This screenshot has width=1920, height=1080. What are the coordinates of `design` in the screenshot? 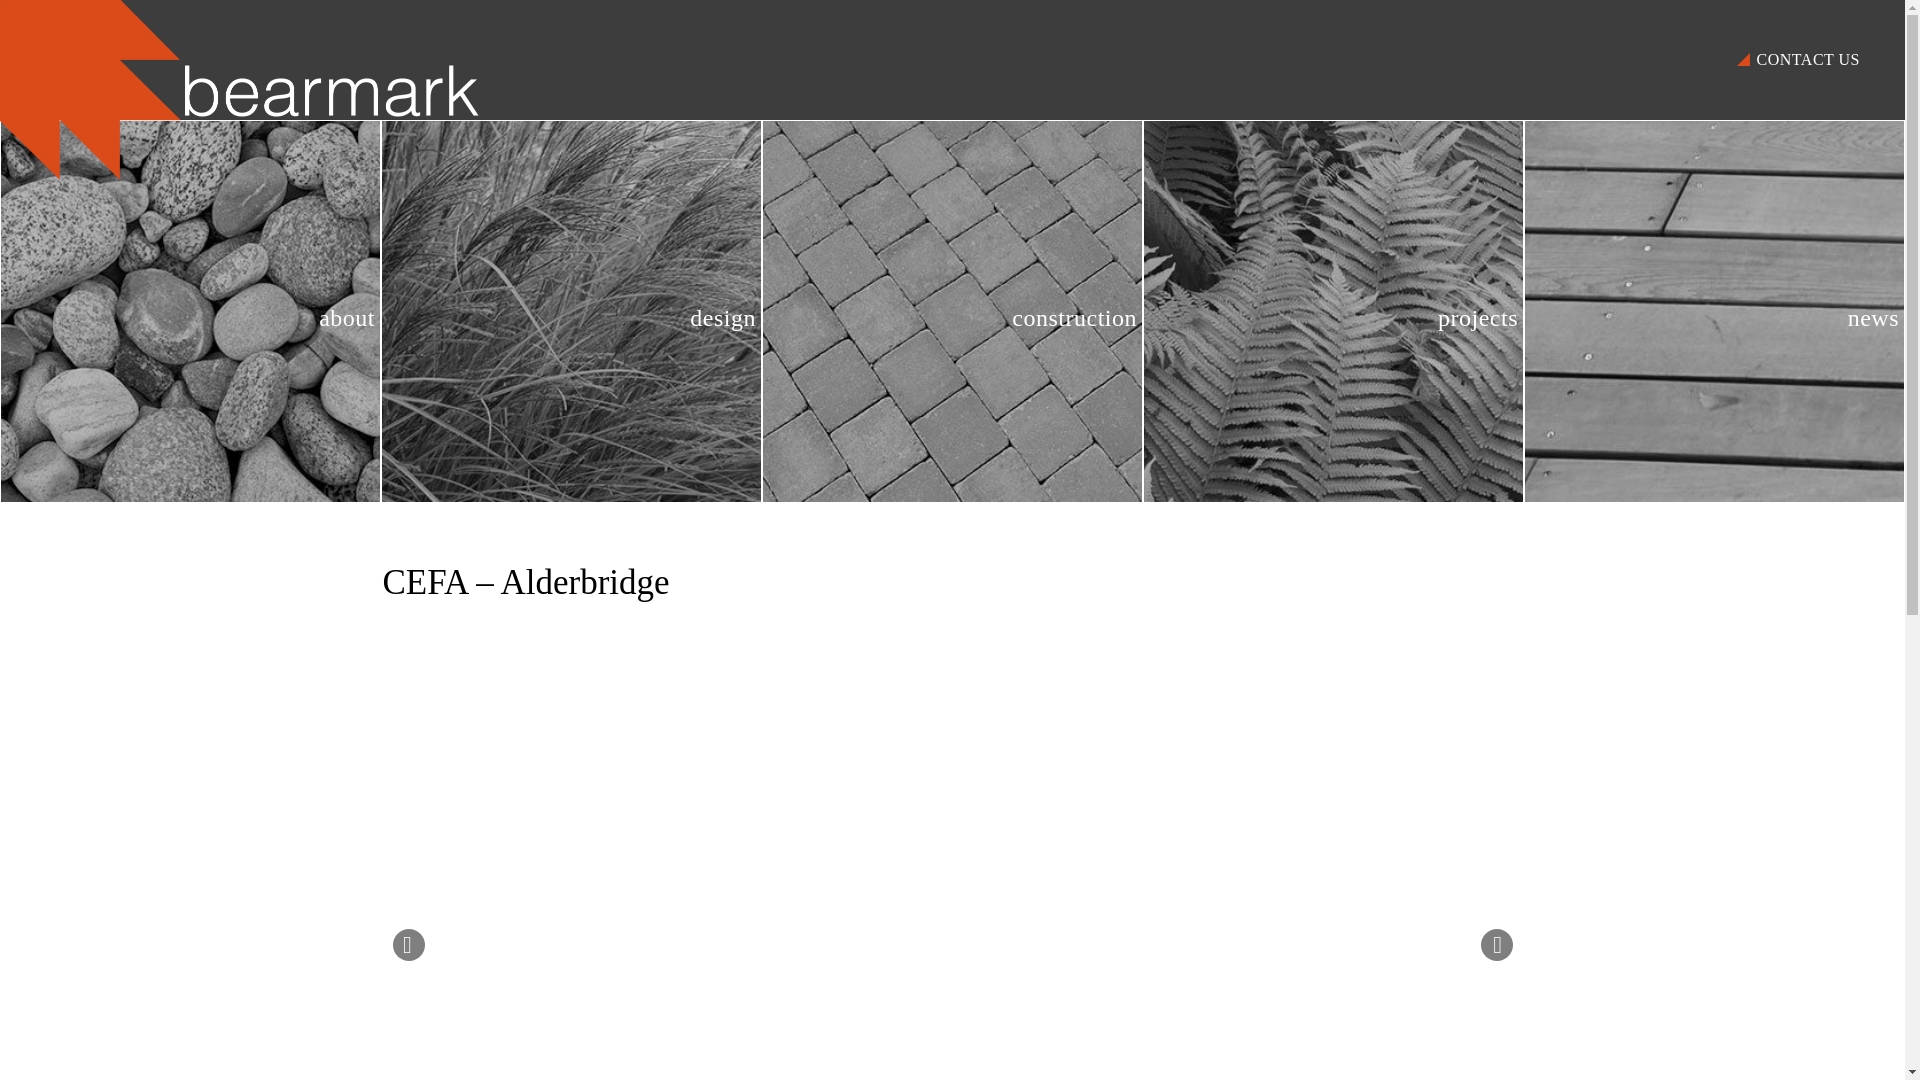 It's located at (571, 313).